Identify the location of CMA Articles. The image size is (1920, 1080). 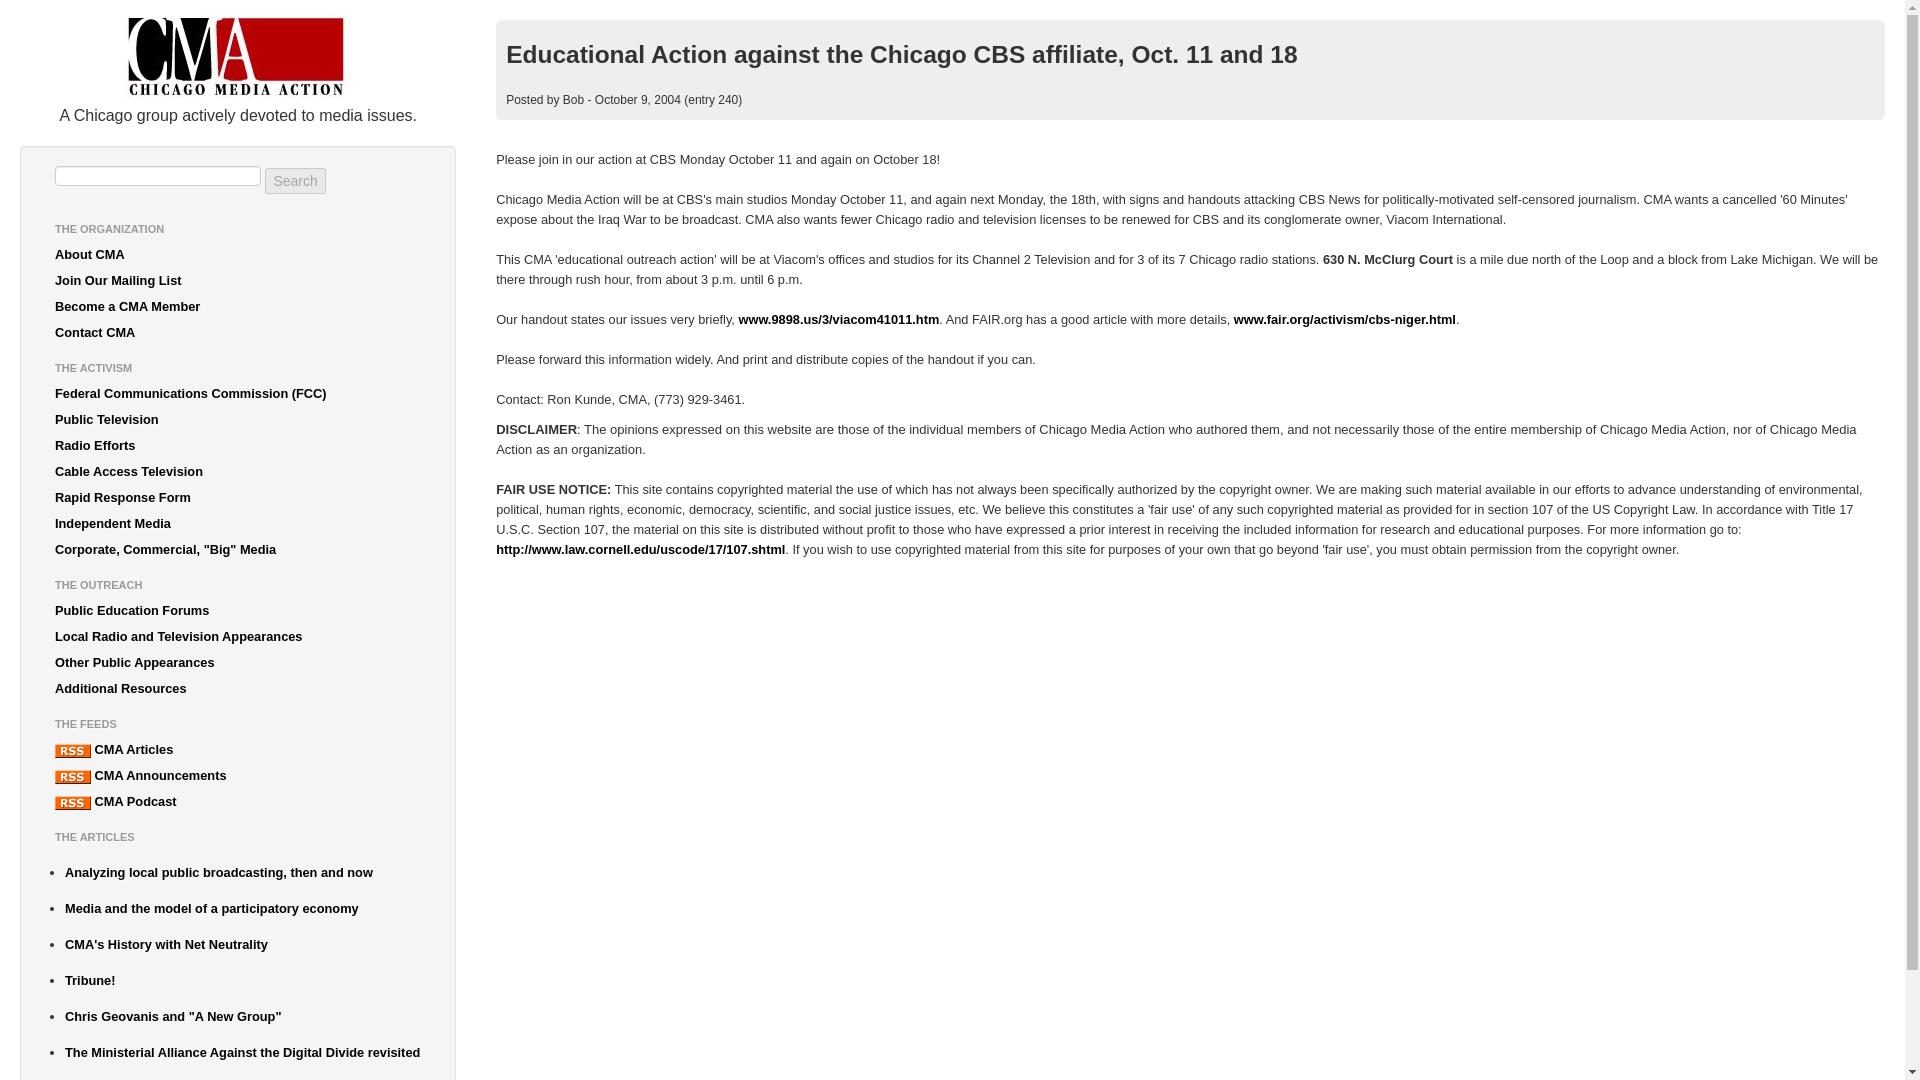
(238, 749).